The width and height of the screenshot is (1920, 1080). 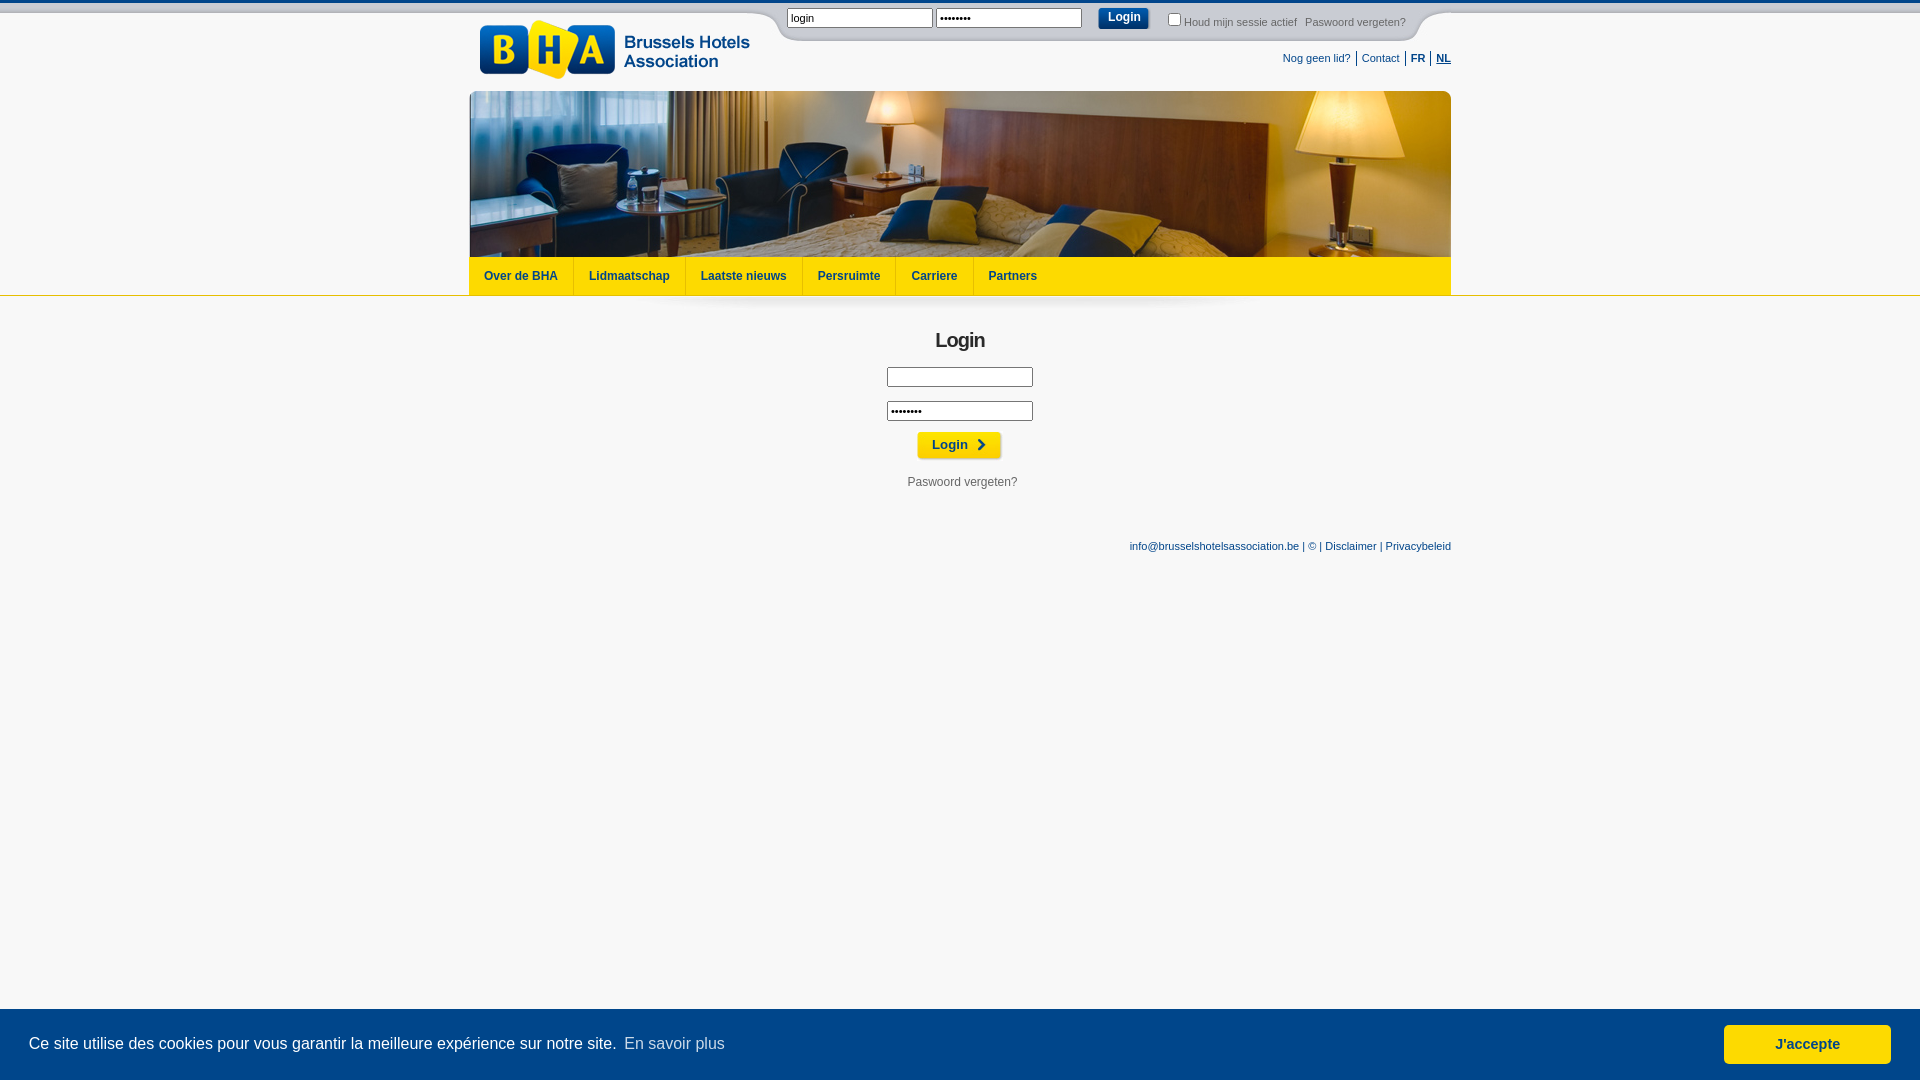 What do you see at coordinates (962, 482) in the screenshot?
I see `Paswoord vergeten?` at bounding box center [962, 482].